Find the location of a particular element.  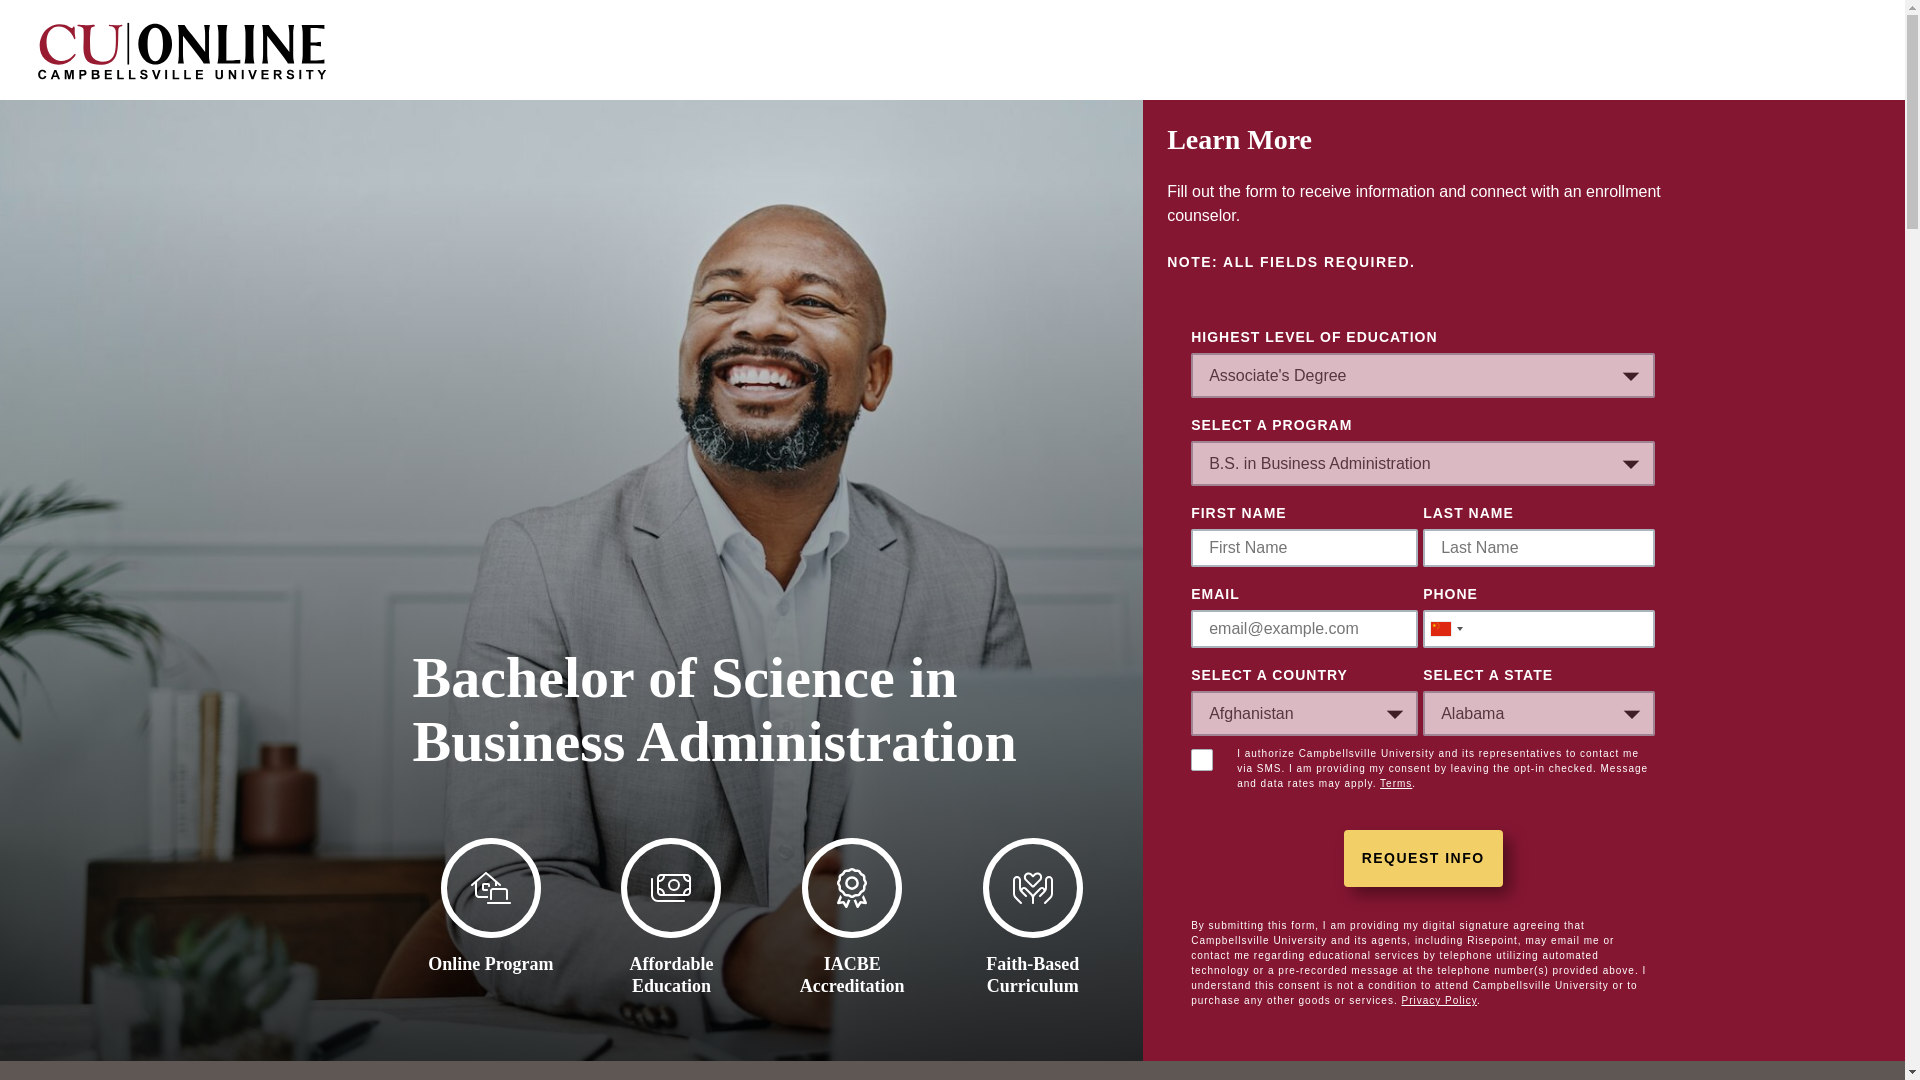

PROGRAMS is located at coordinates (792, 1070).